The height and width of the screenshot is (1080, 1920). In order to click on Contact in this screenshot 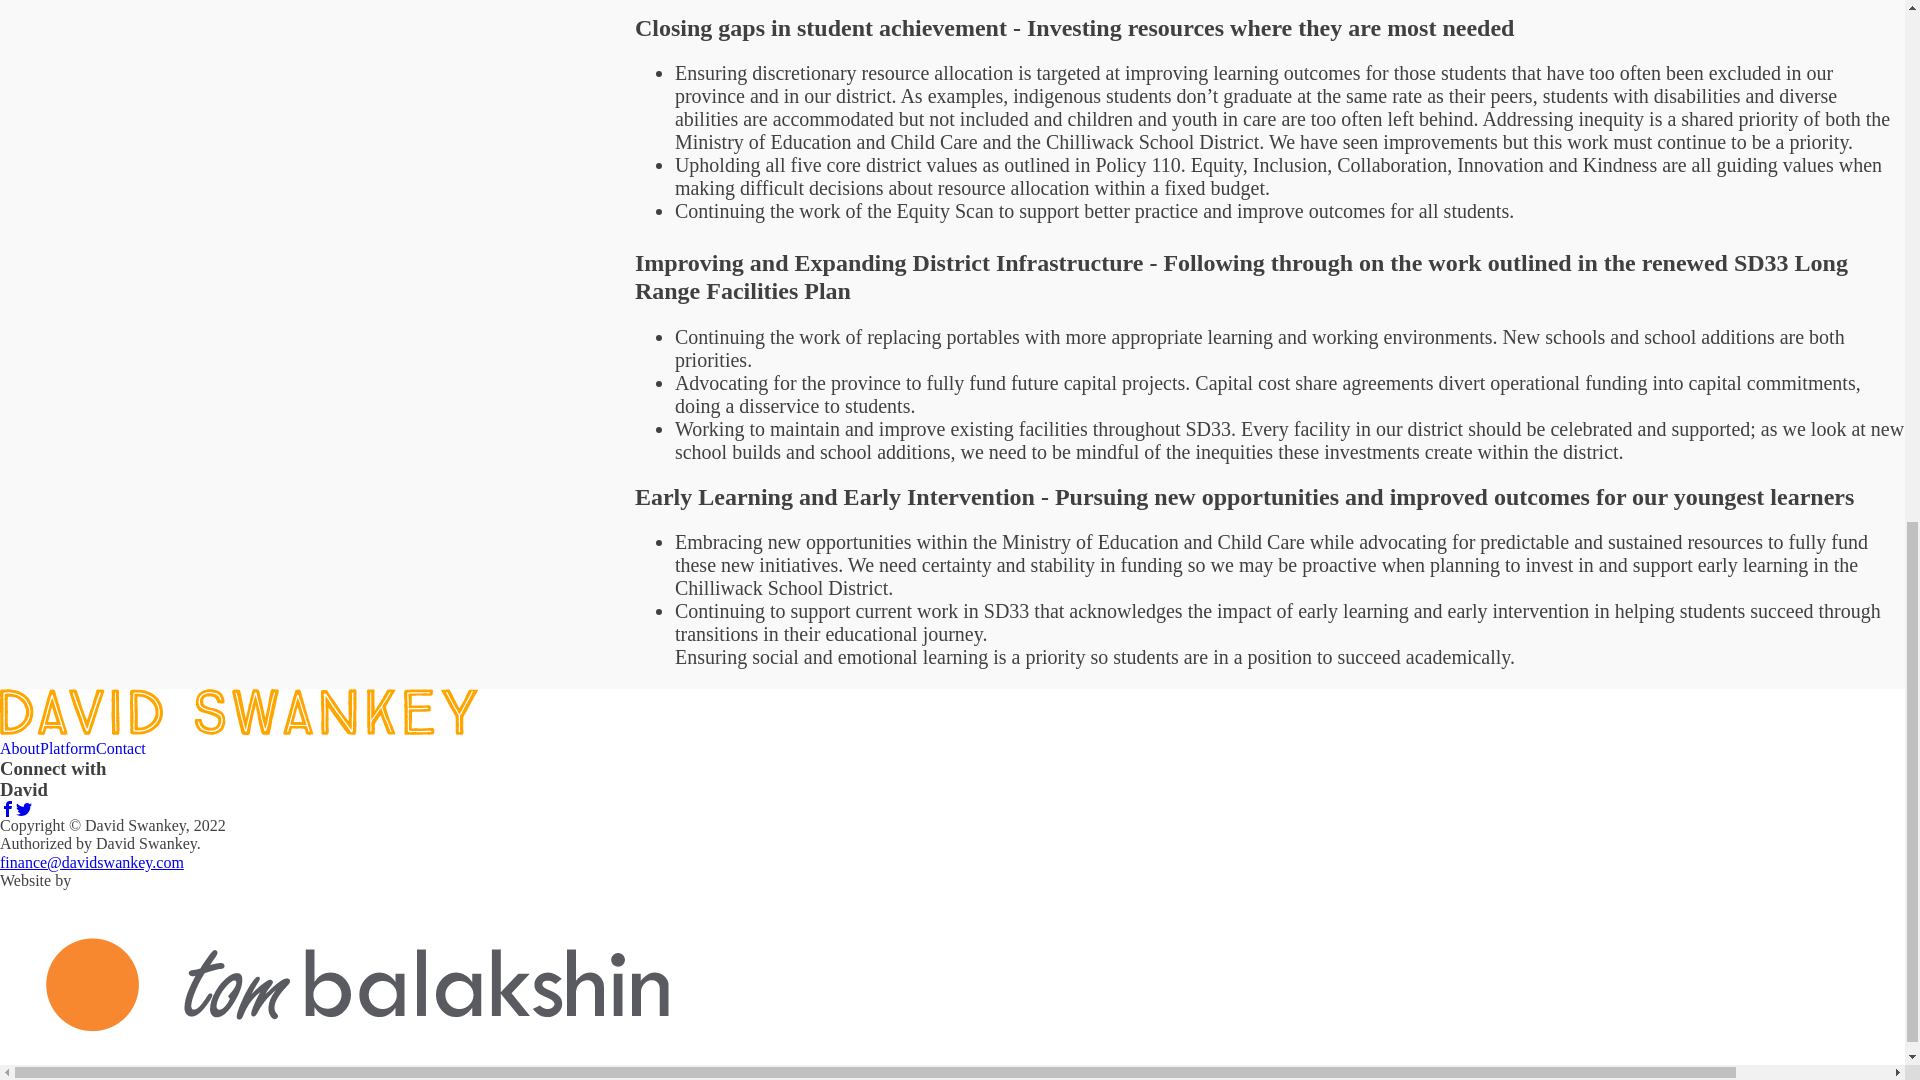, I will do `click(120, 748)`.